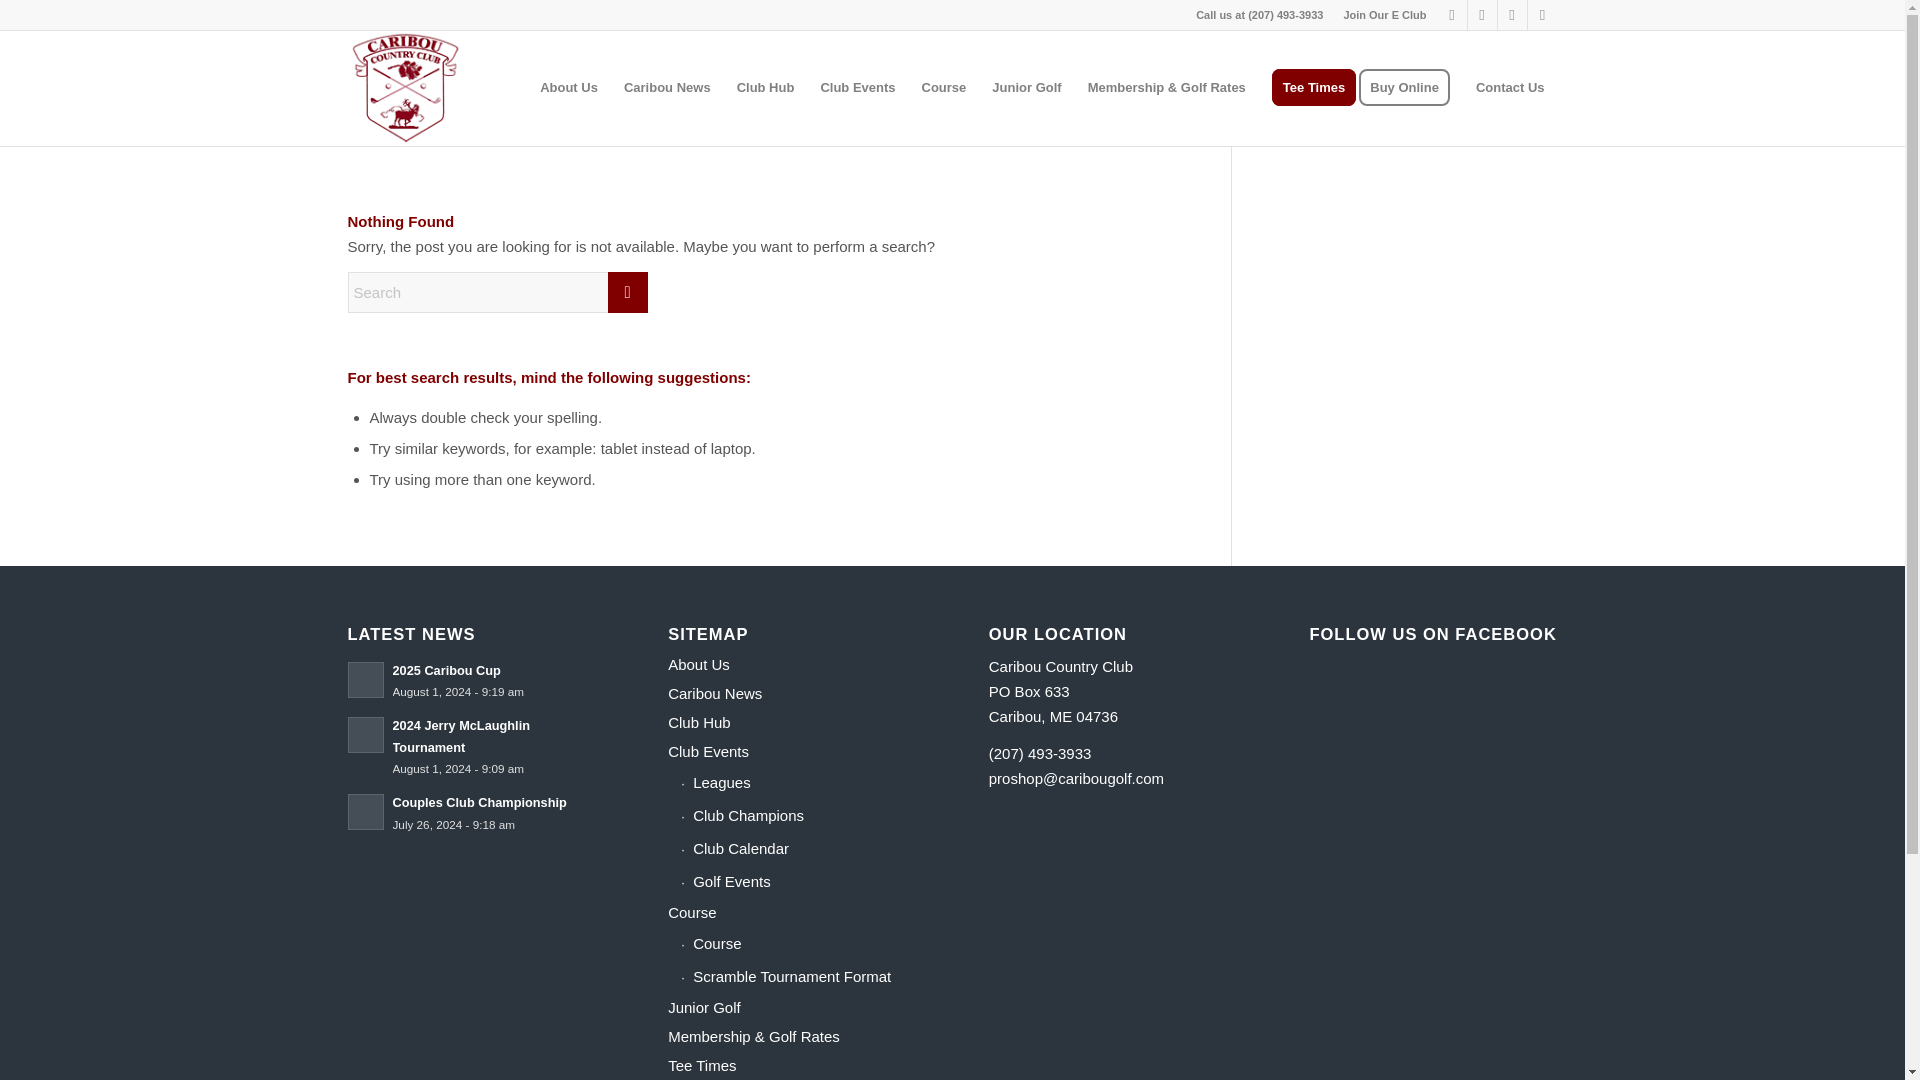 This screenshot has height=1080, width=1920. I want to click on 2024 Jerry McLaughlin Tournament, so click(460, 736).